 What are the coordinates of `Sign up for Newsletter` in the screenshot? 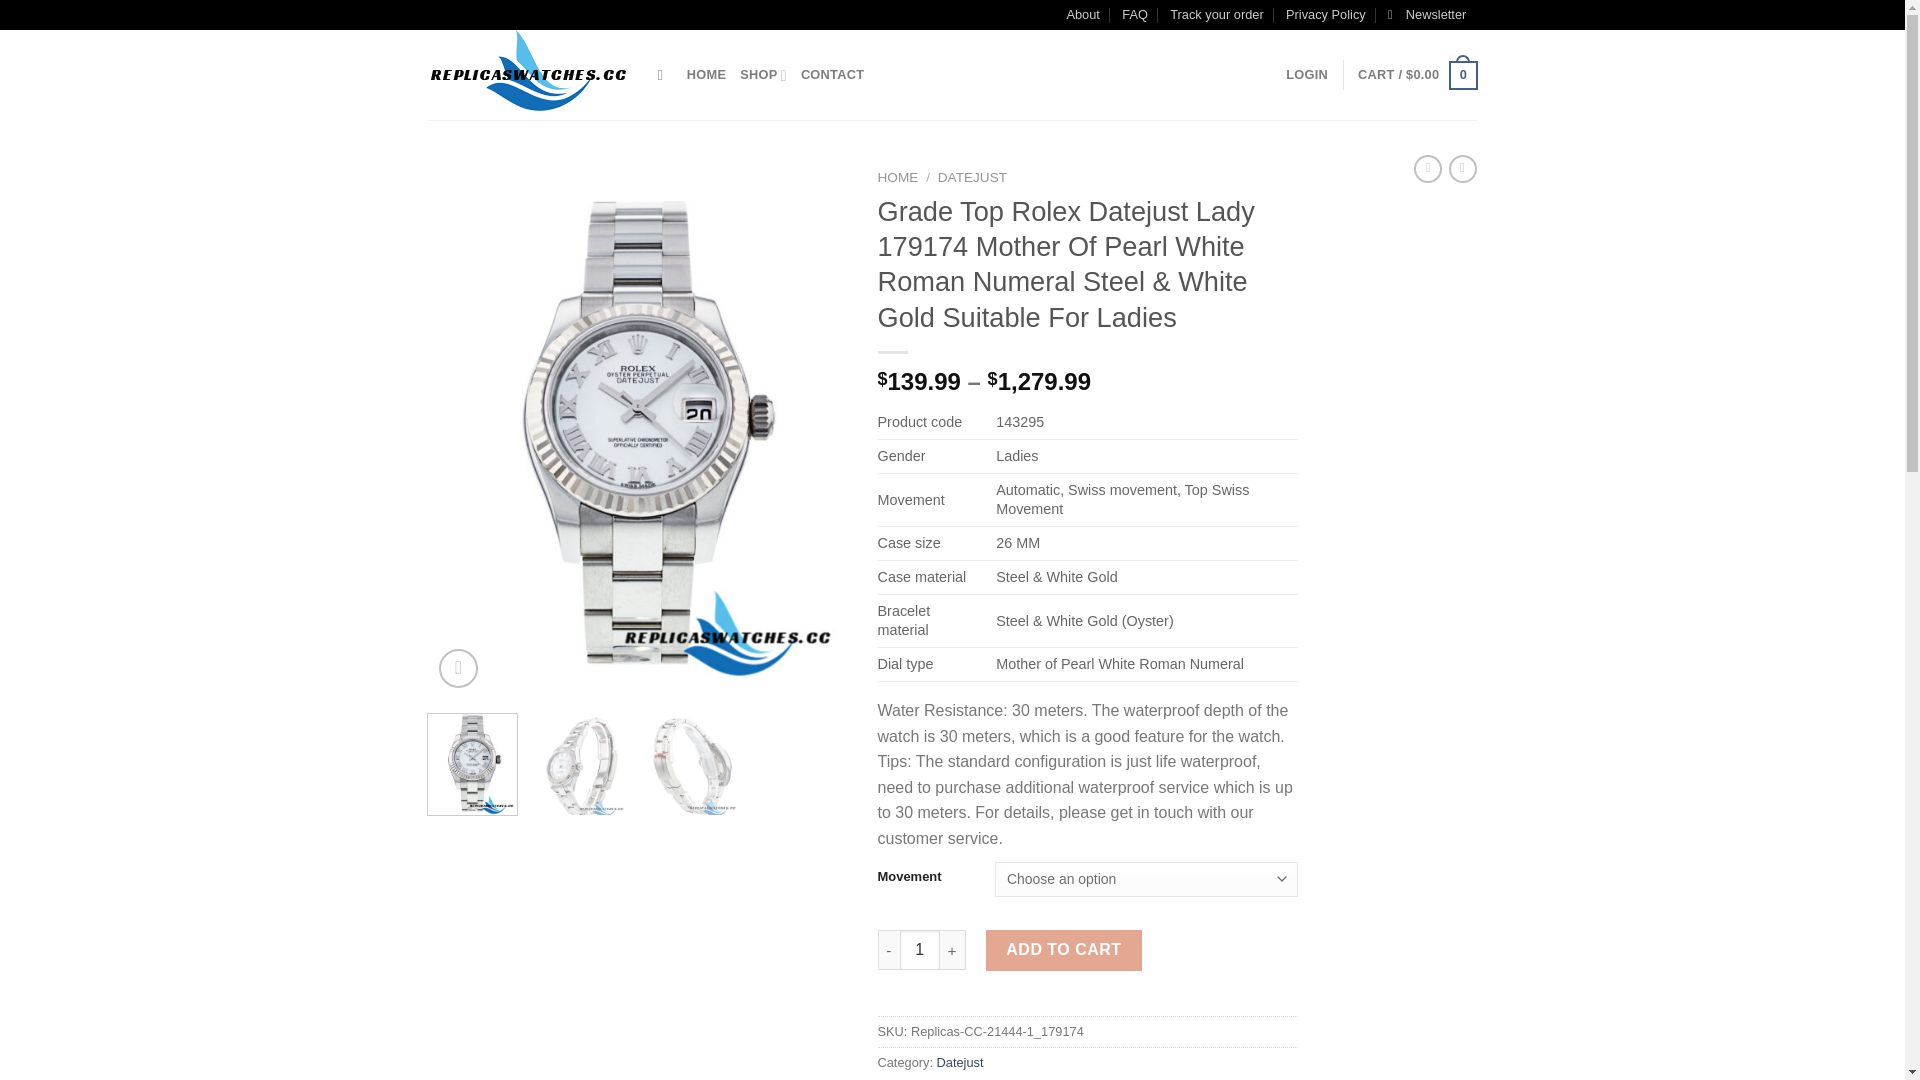 It's located at (1427, 15).